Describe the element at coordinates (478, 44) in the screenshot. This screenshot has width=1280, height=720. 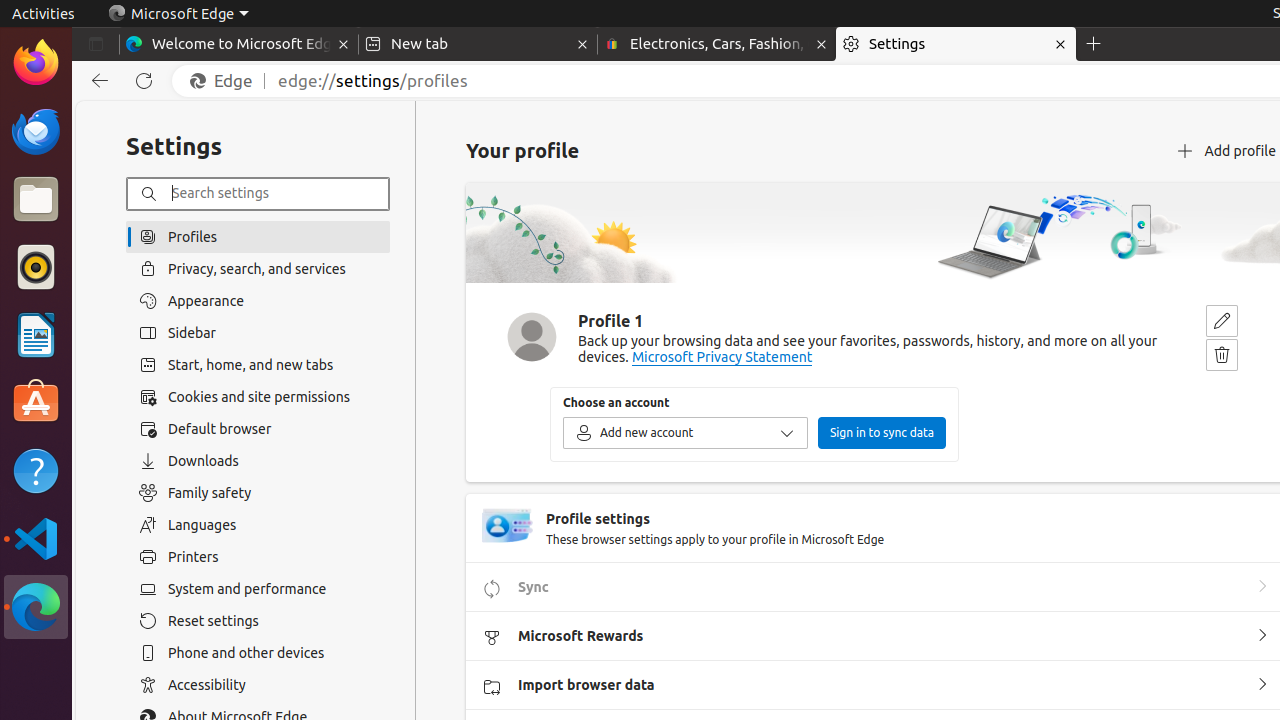
I see `New tab` at that location.